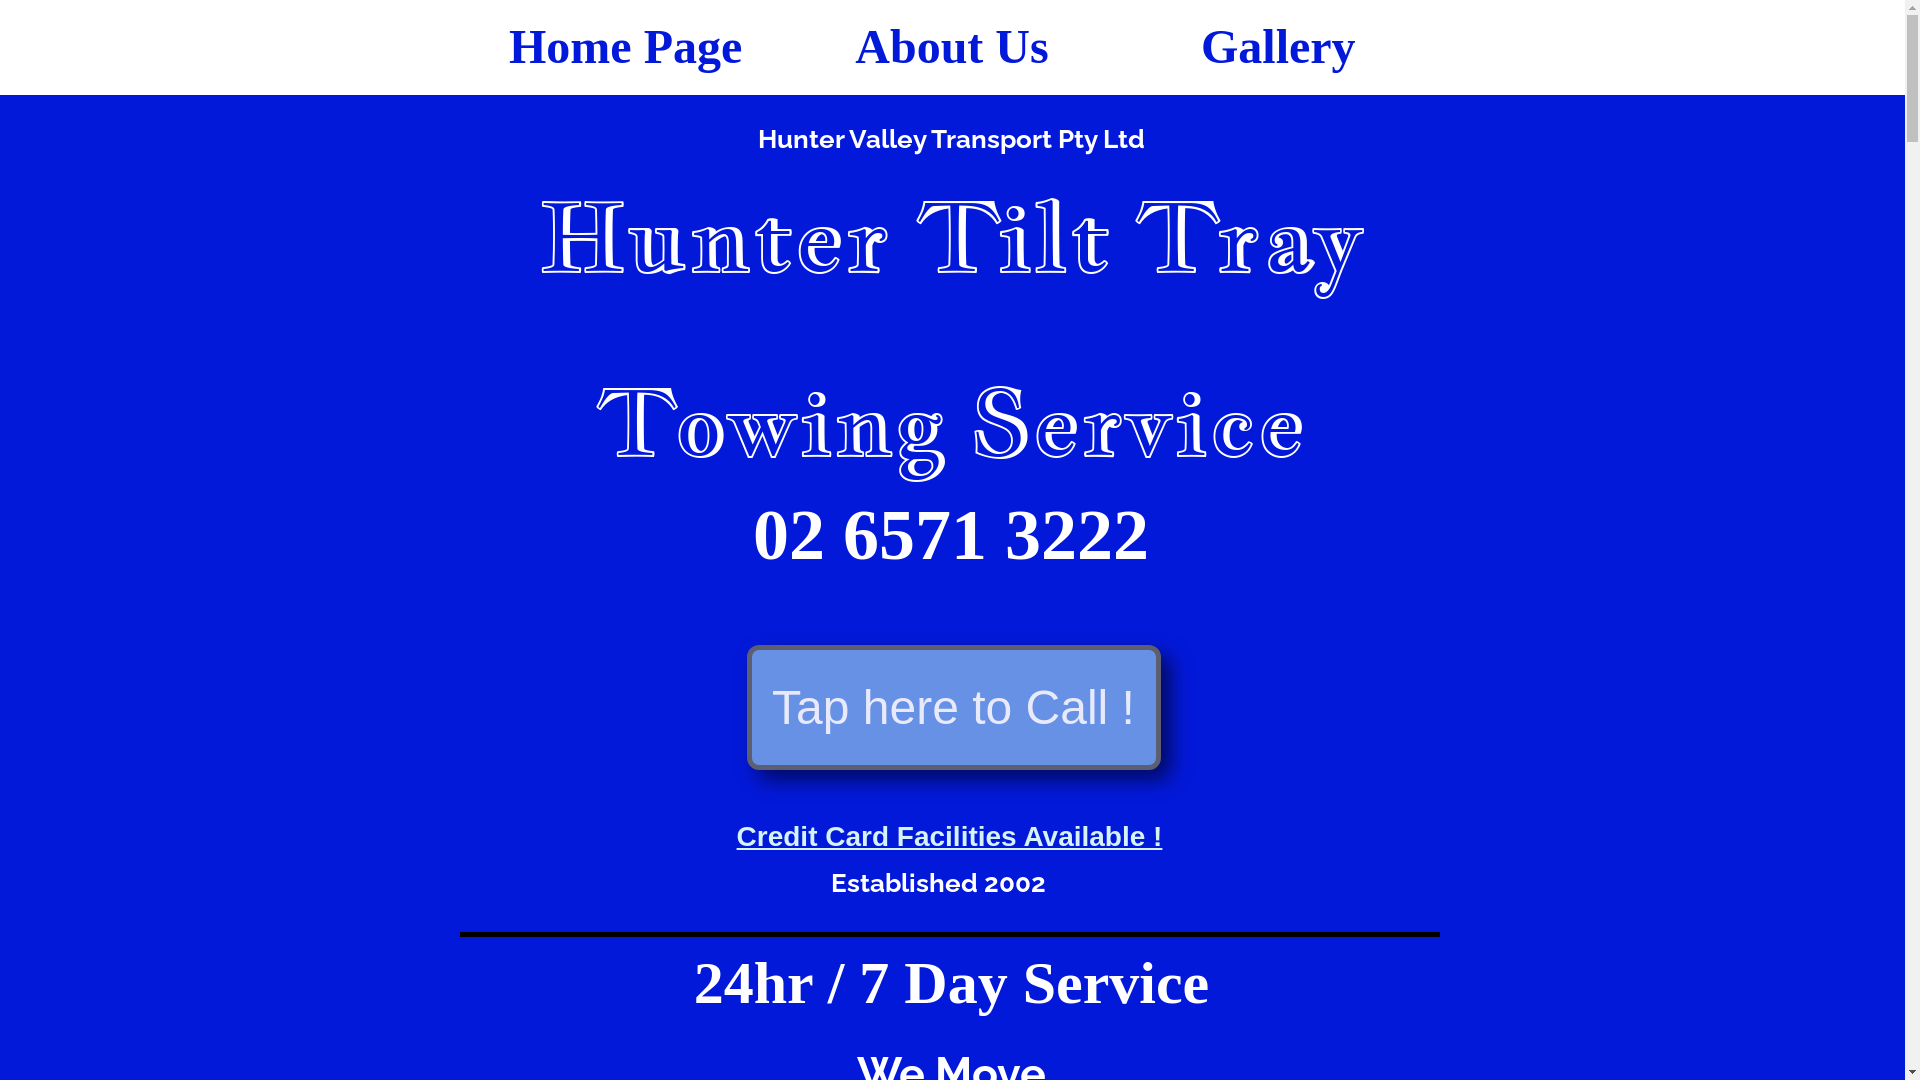 This screenshot has width=1920, height=1080. What do you see at coordinates (952, 46) in the screenshot?
I see `About Us` at bounding box center [952, 46].